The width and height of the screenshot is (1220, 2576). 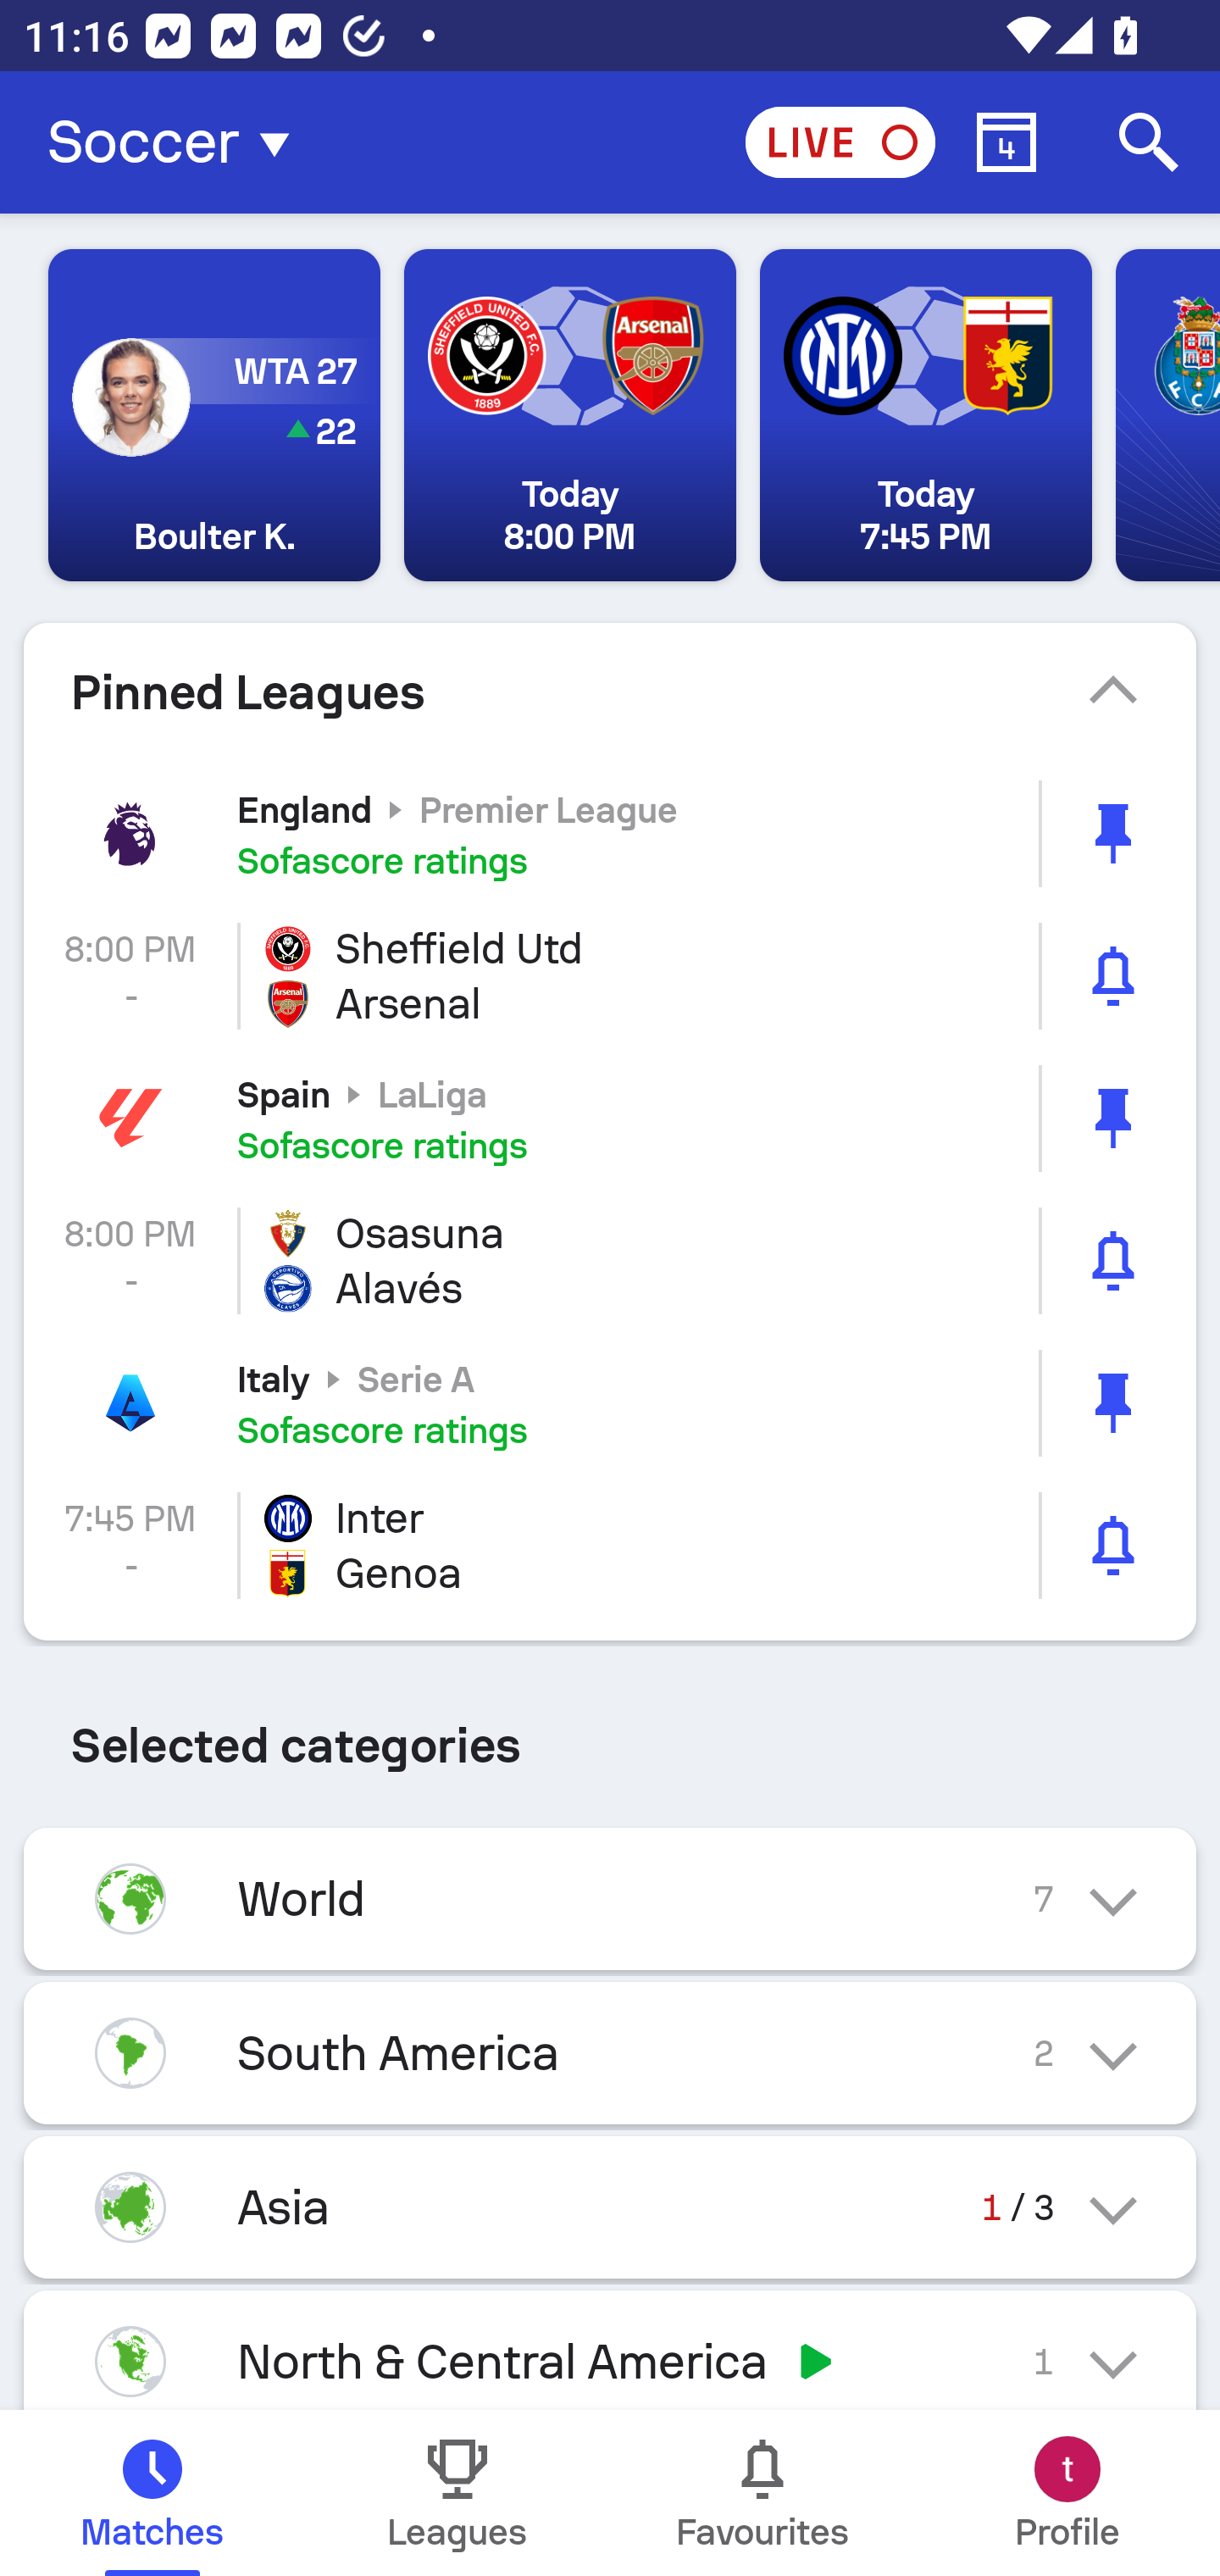 I want to click on 7:45 PM - Inter Genoa, so click(x=610, y=1546).